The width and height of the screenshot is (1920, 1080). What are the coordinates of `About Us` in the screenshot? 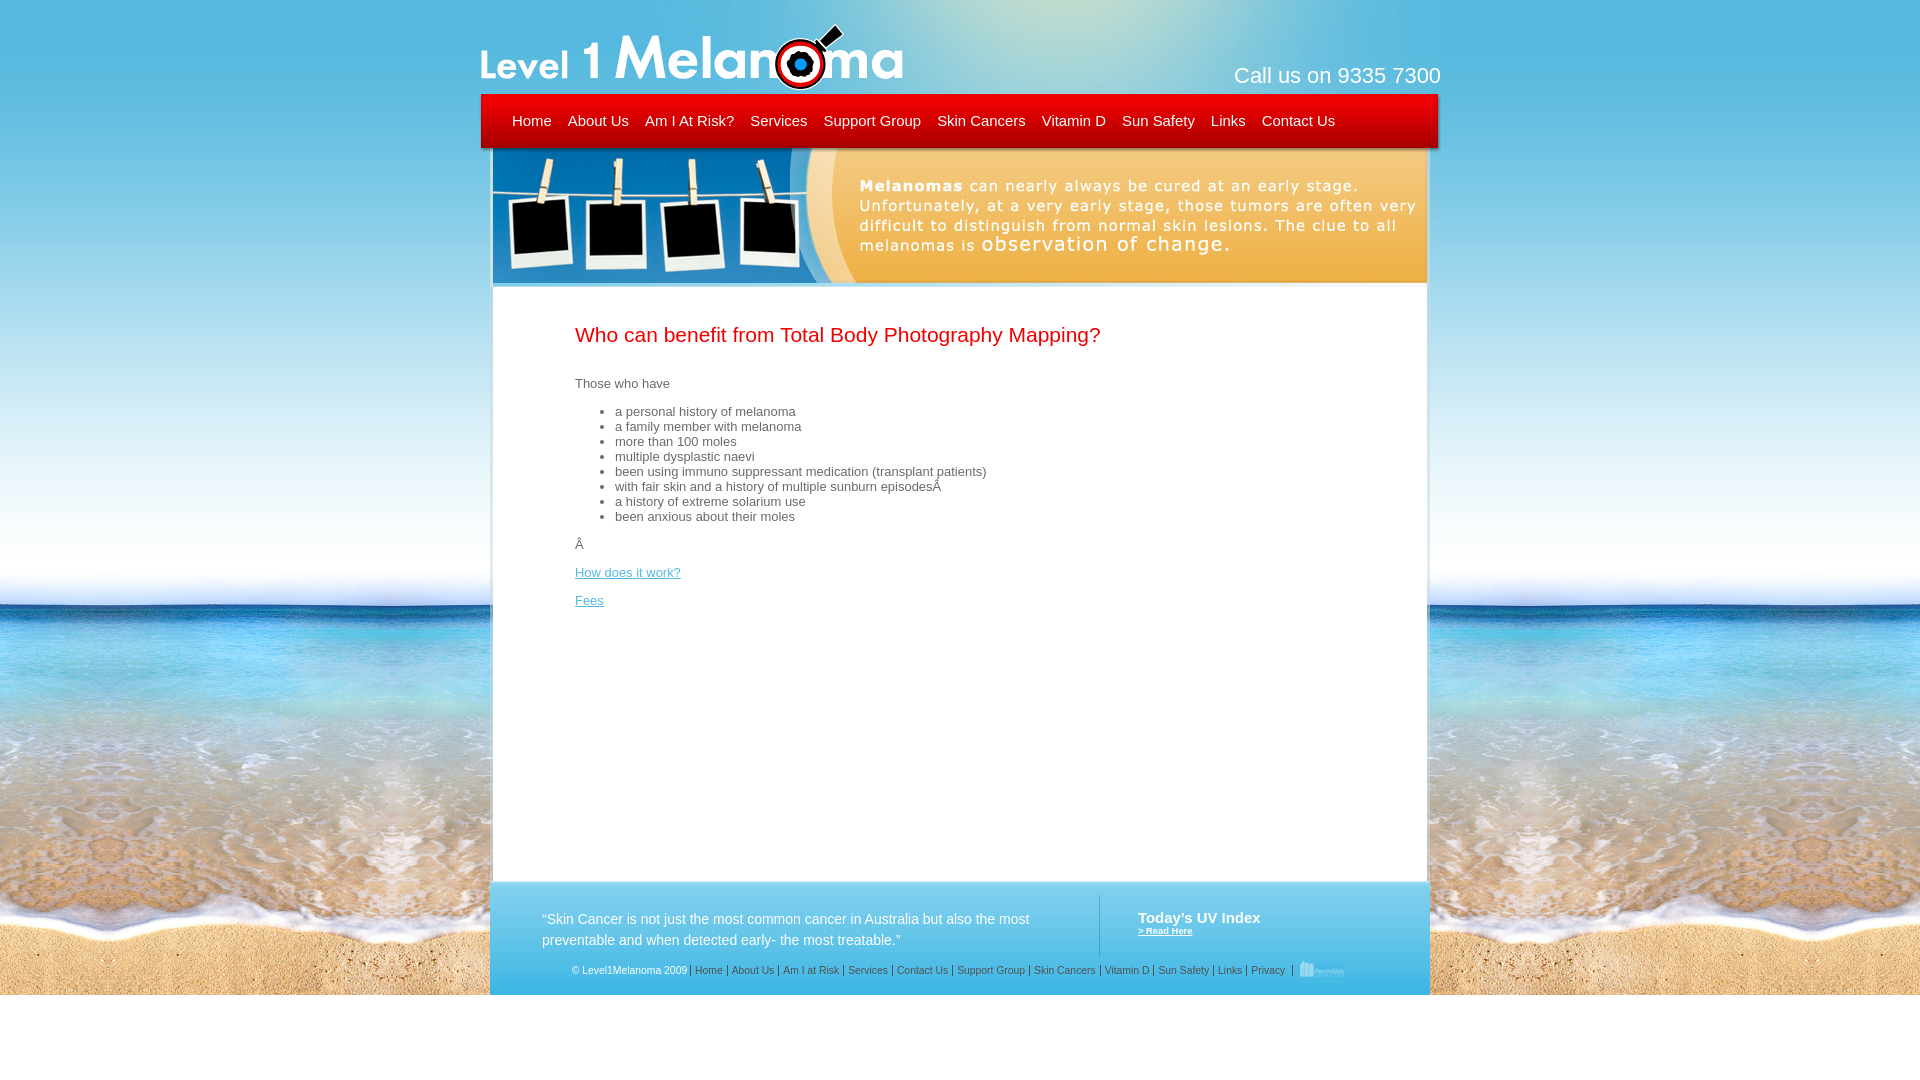 It's located at (753, 970).